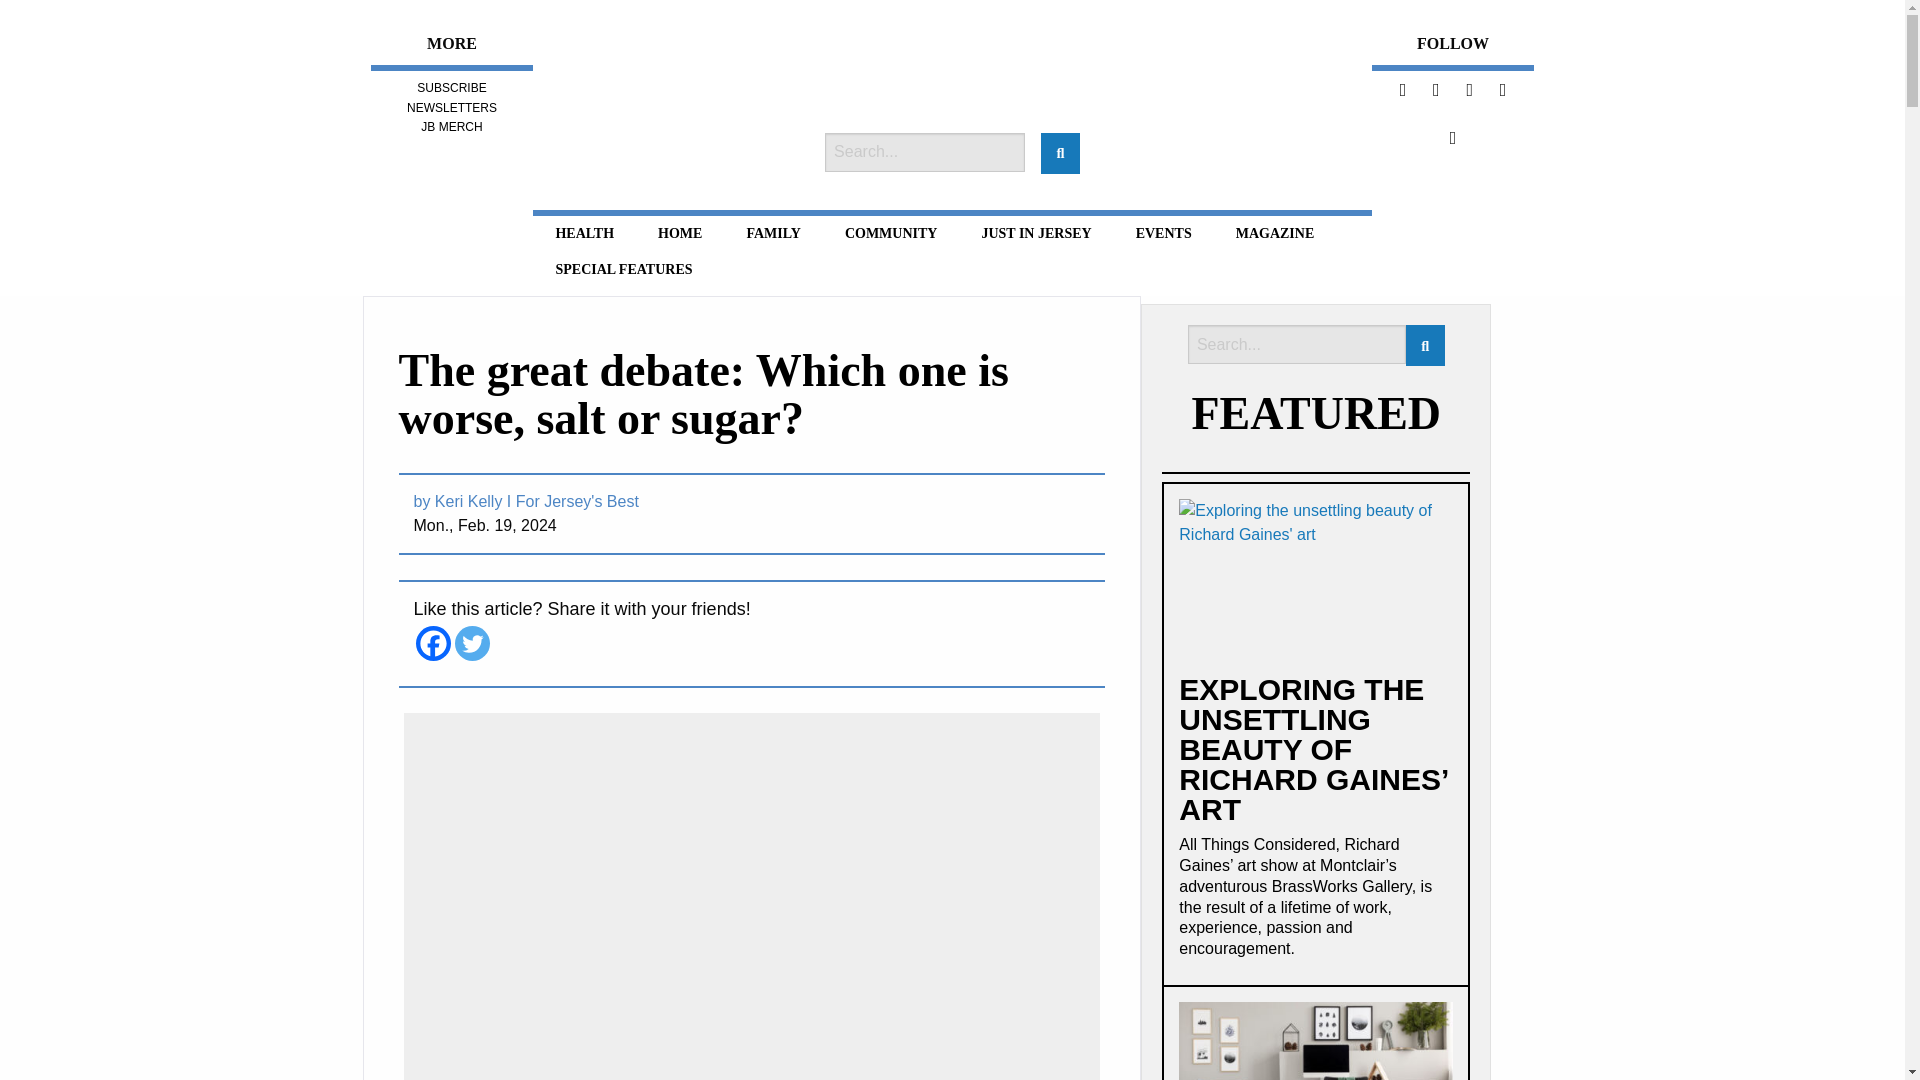 The height and width of the screenshot is (1080, 1920). What do you see at coordinates (624, 270) in the screenshot?
I see `SPECIAL FEATURES` at bounding box center [624, 270].